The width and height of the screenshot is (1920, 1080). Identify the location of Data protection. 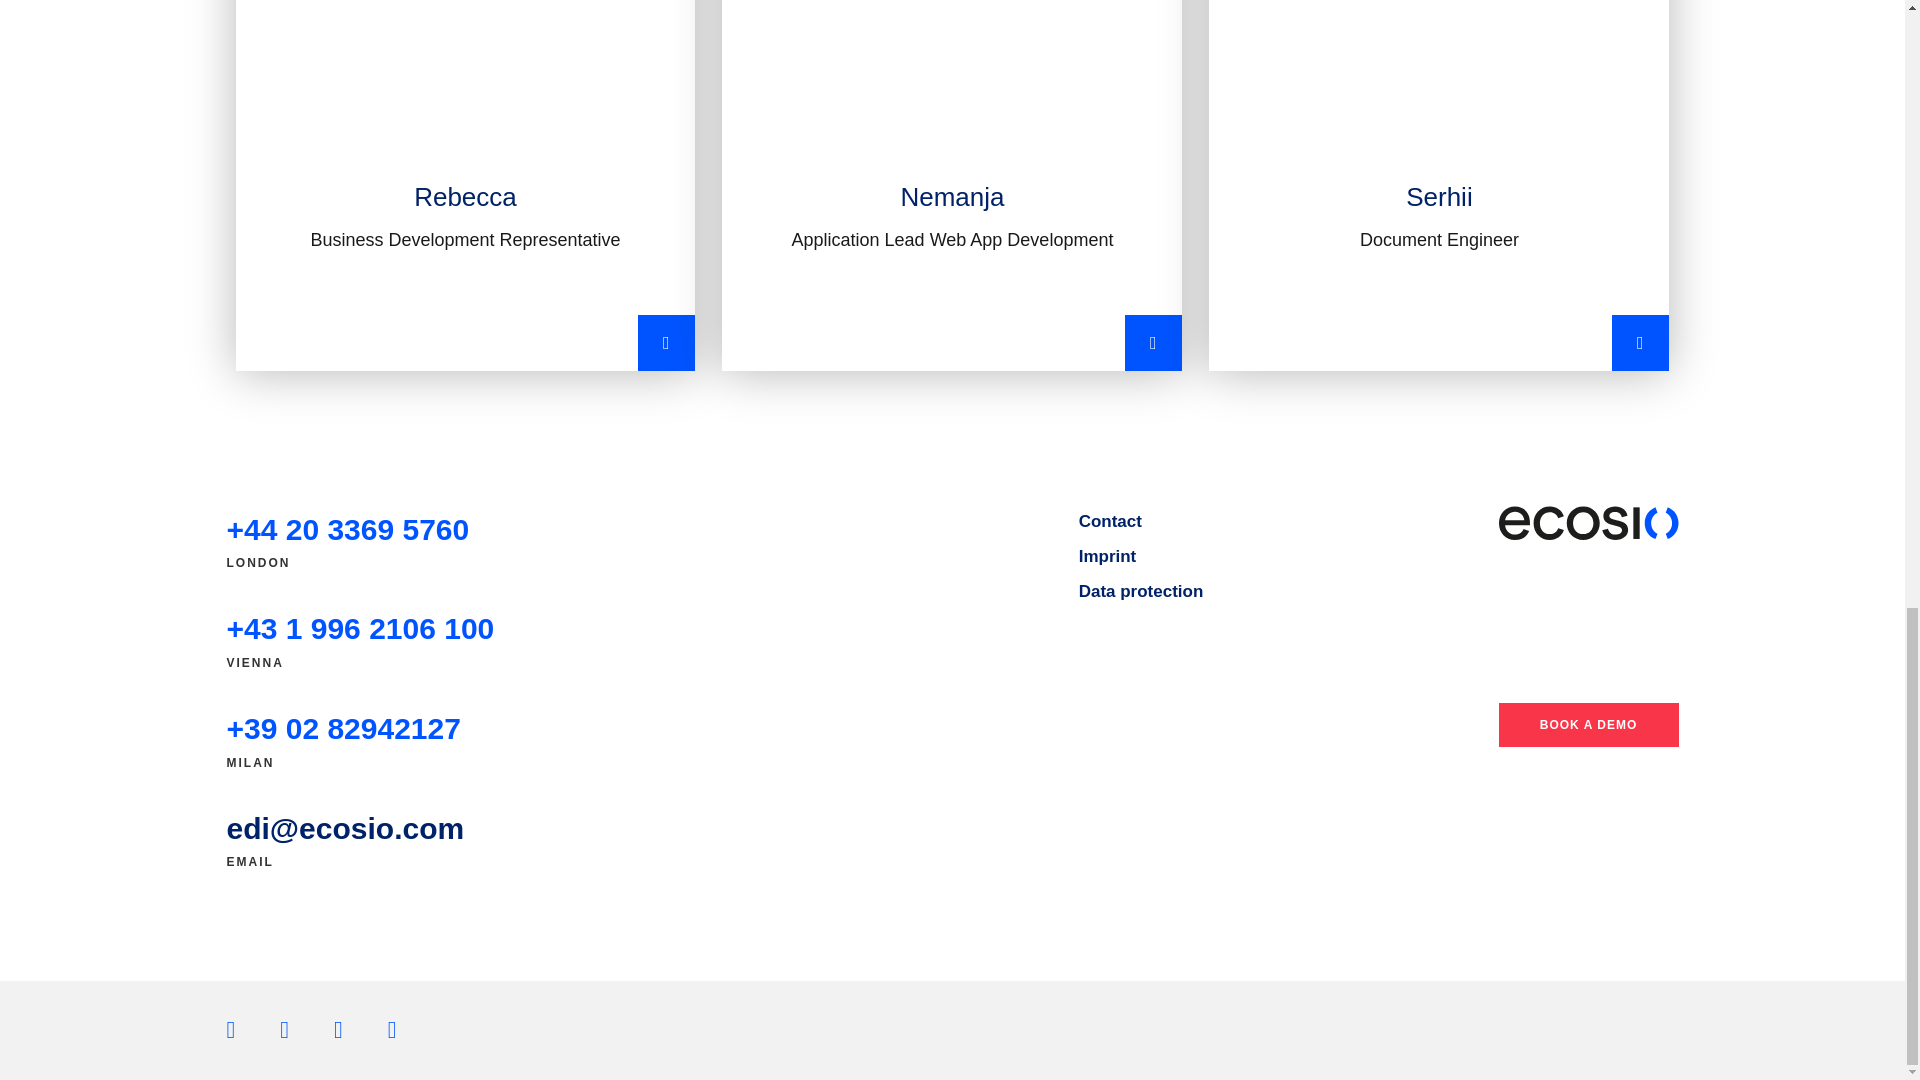
(1141, 591).